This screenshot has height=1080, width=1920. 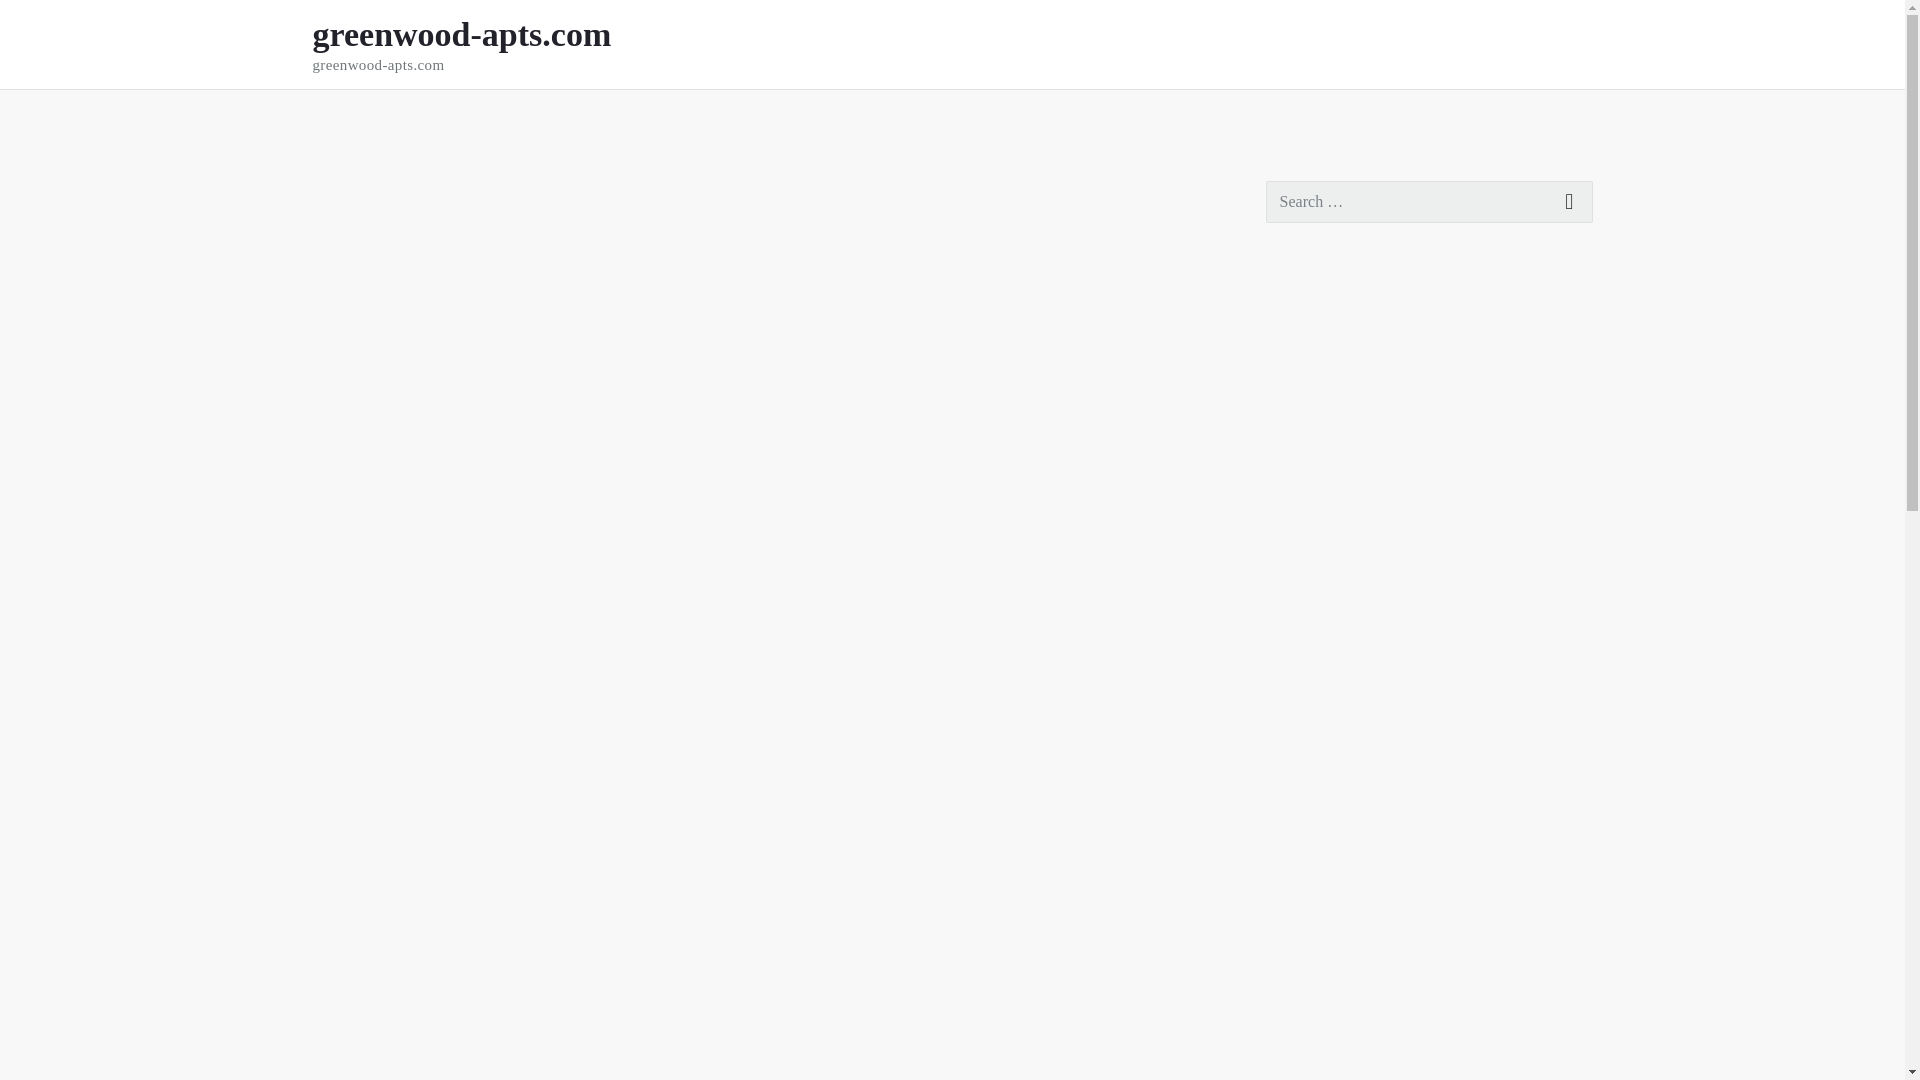 What do you see at coordinates (1310, 1036) in the screenshot?
I see `January 2024` at bounding box center [1310, 1036].